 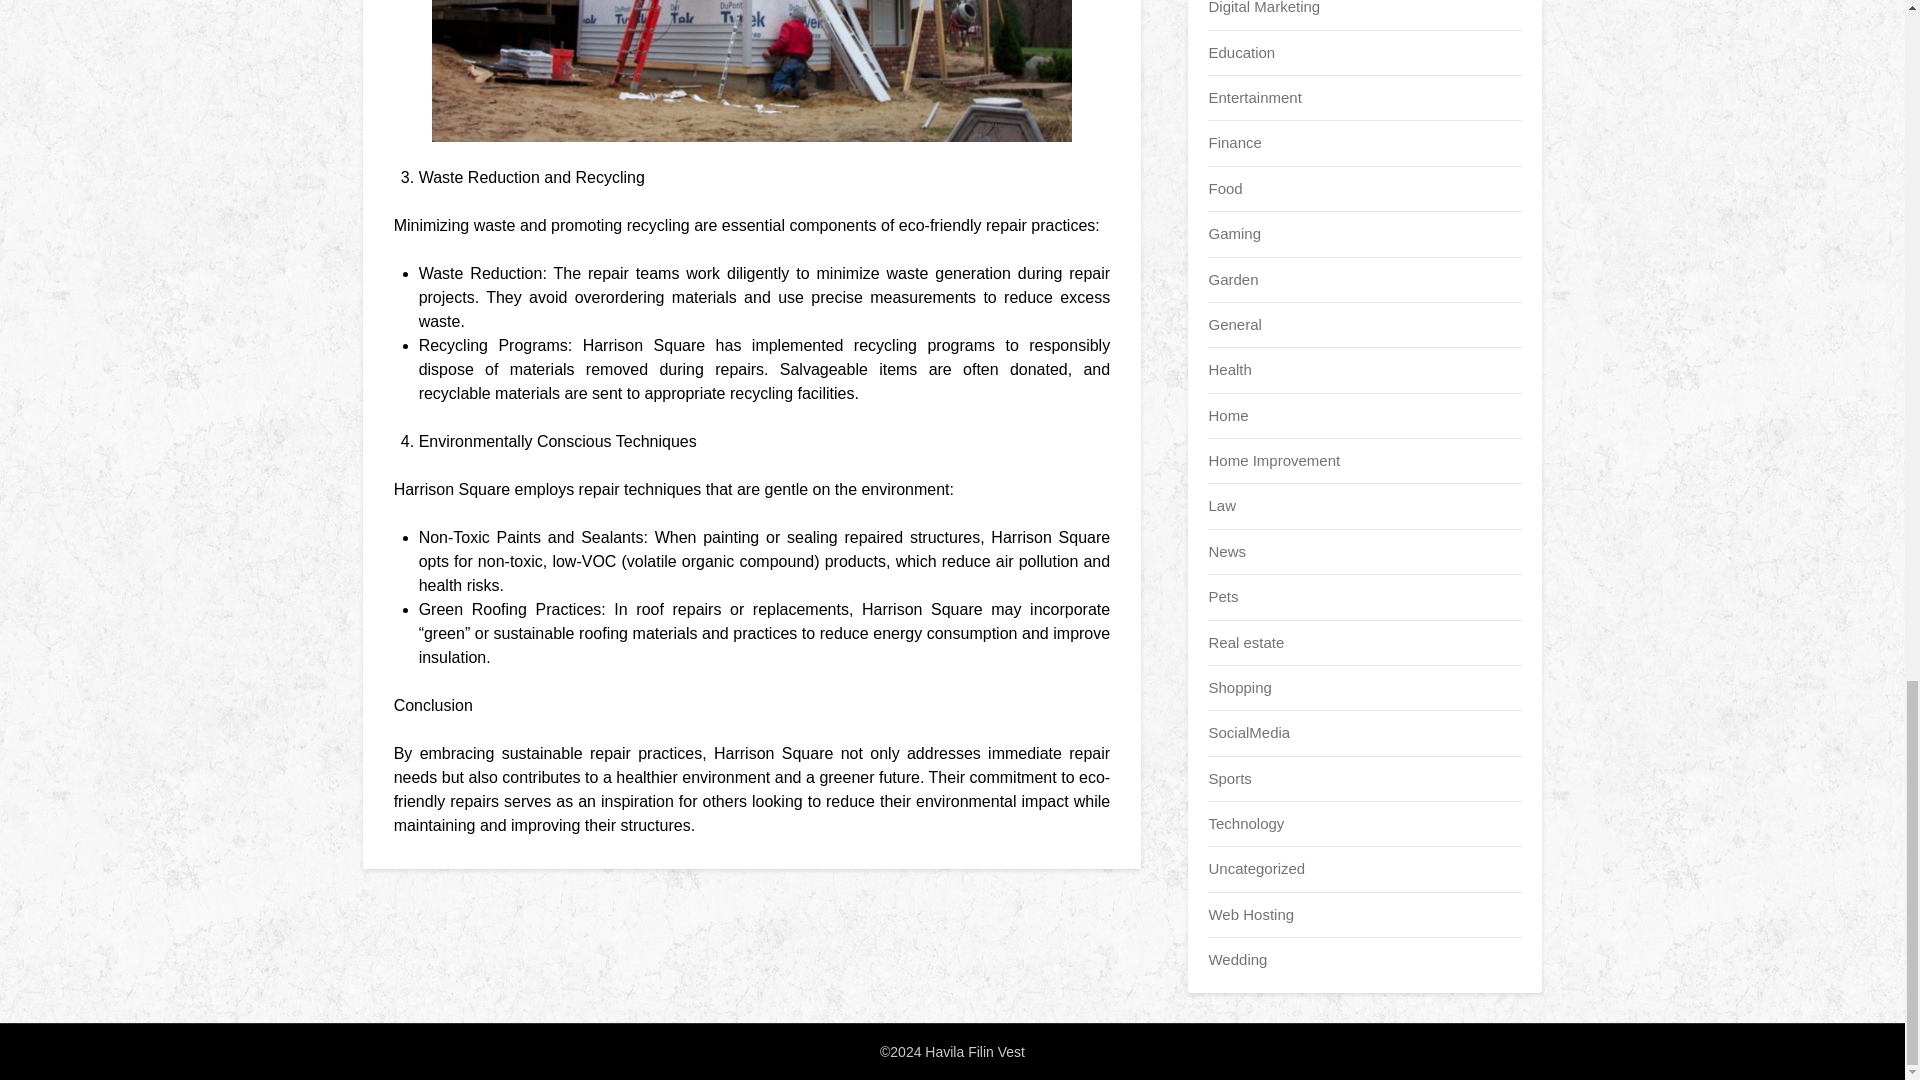 What do you see at coordinates (1274, 460) in the screenshot?
I see `Home Improvement` at bounding box center [1274, 460].